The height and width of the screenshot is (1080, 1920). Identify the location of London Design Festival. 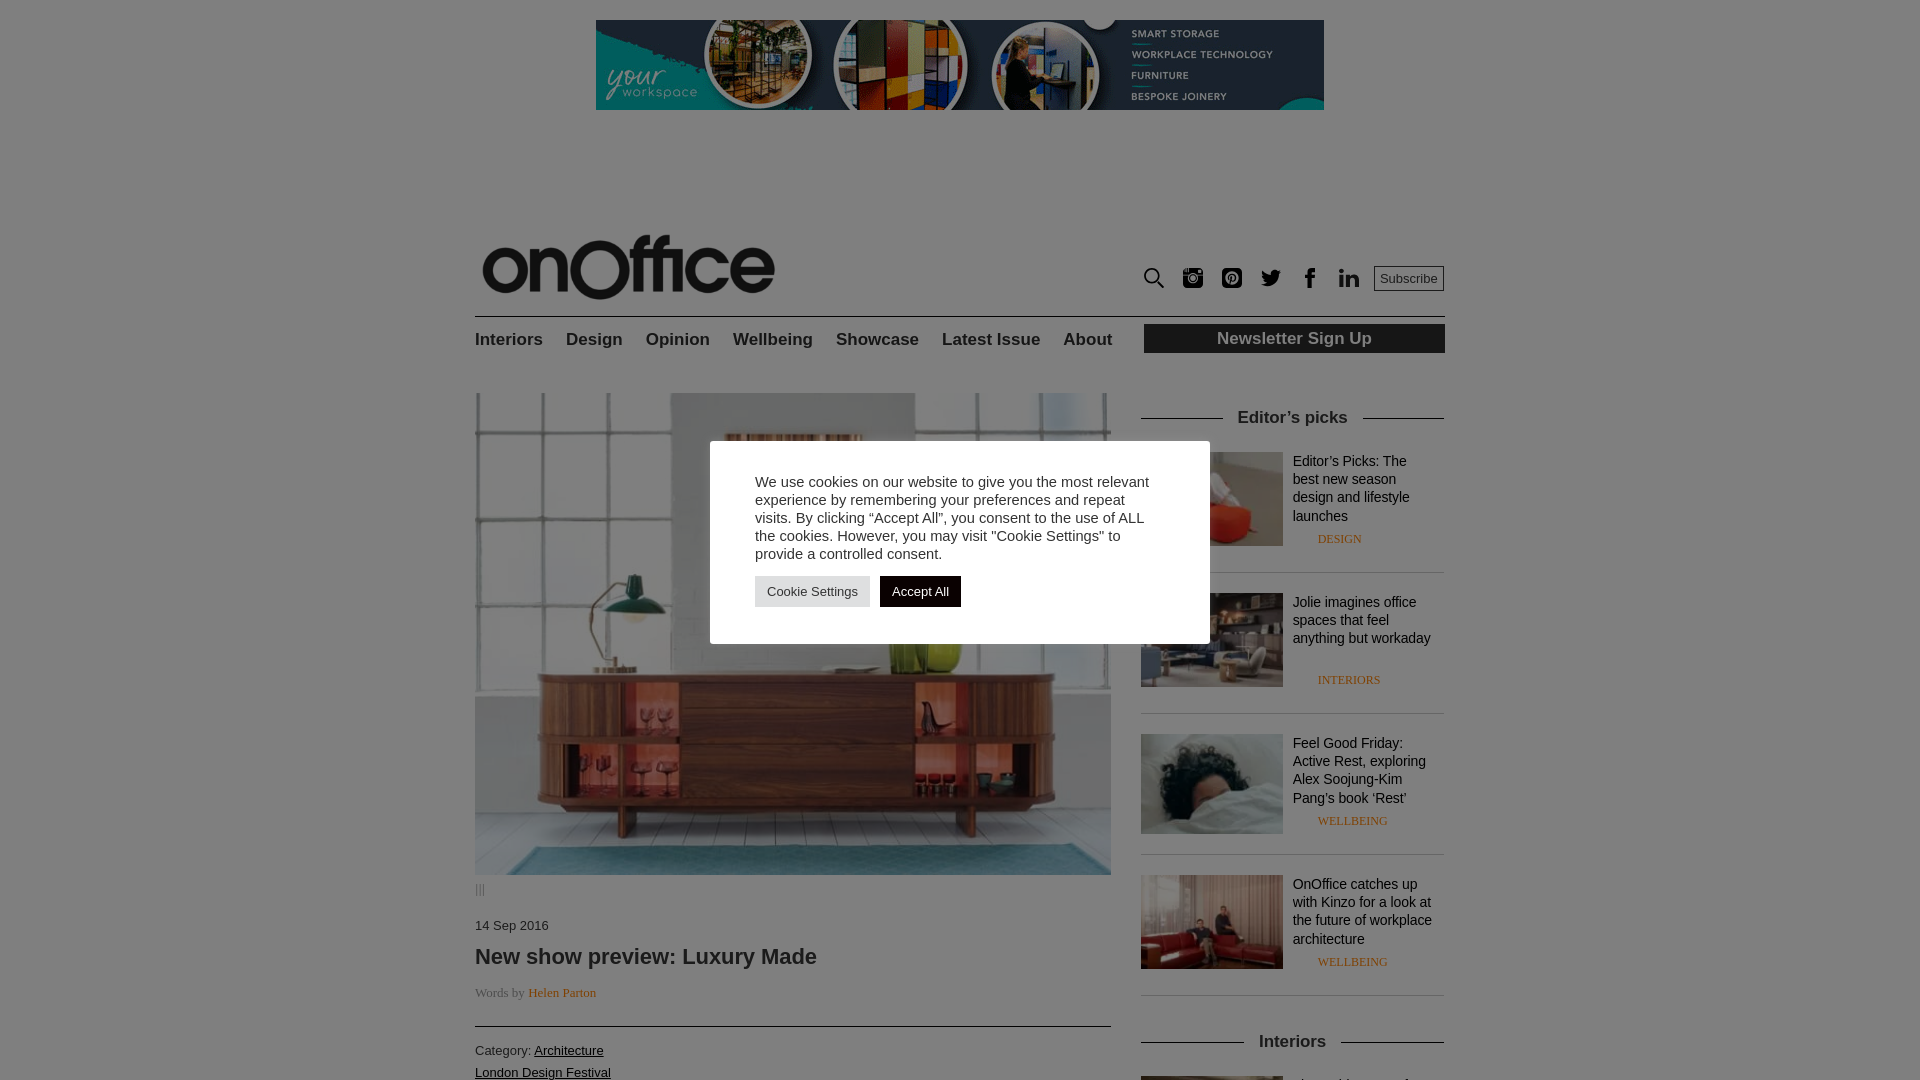
(542, 1072).